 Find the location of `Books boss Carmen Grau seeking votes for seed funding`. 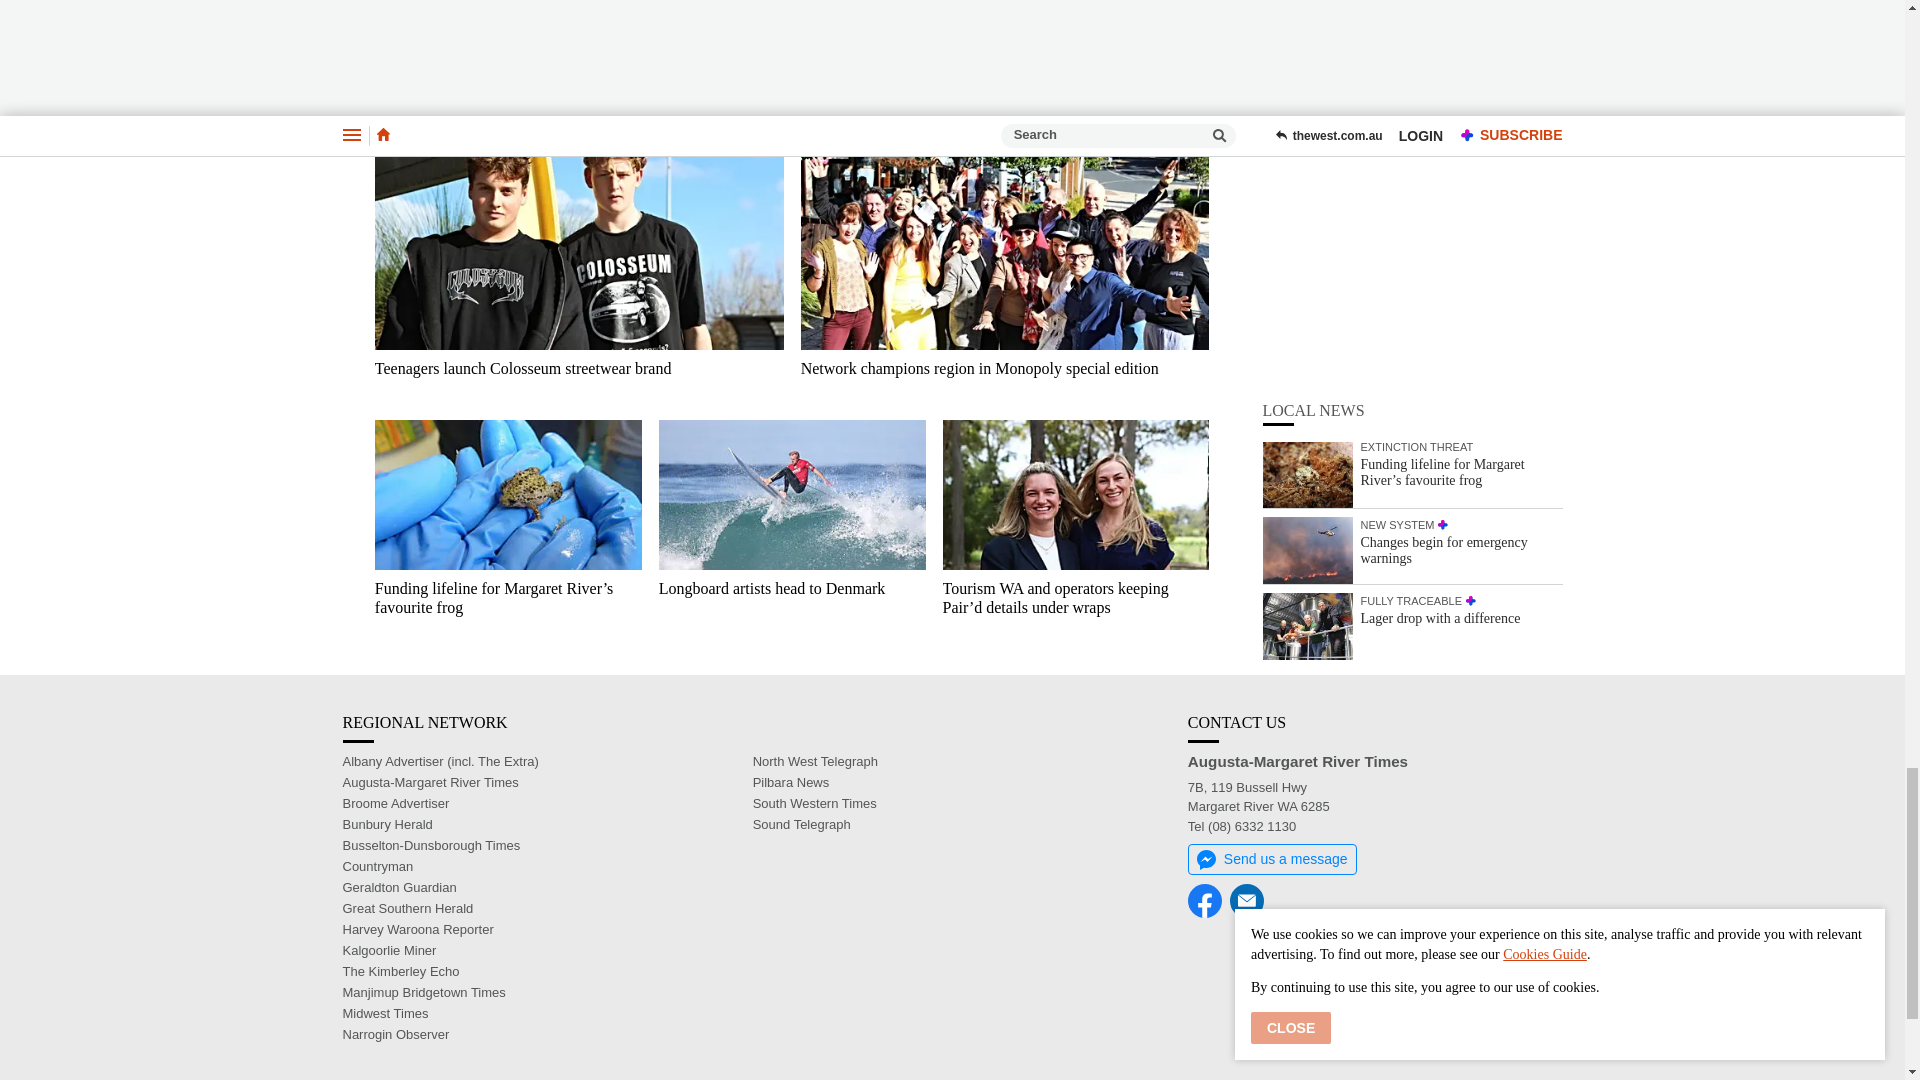

Books boss Carmen Grau seeking votes for seed funding is located at coordinates (792, 68).